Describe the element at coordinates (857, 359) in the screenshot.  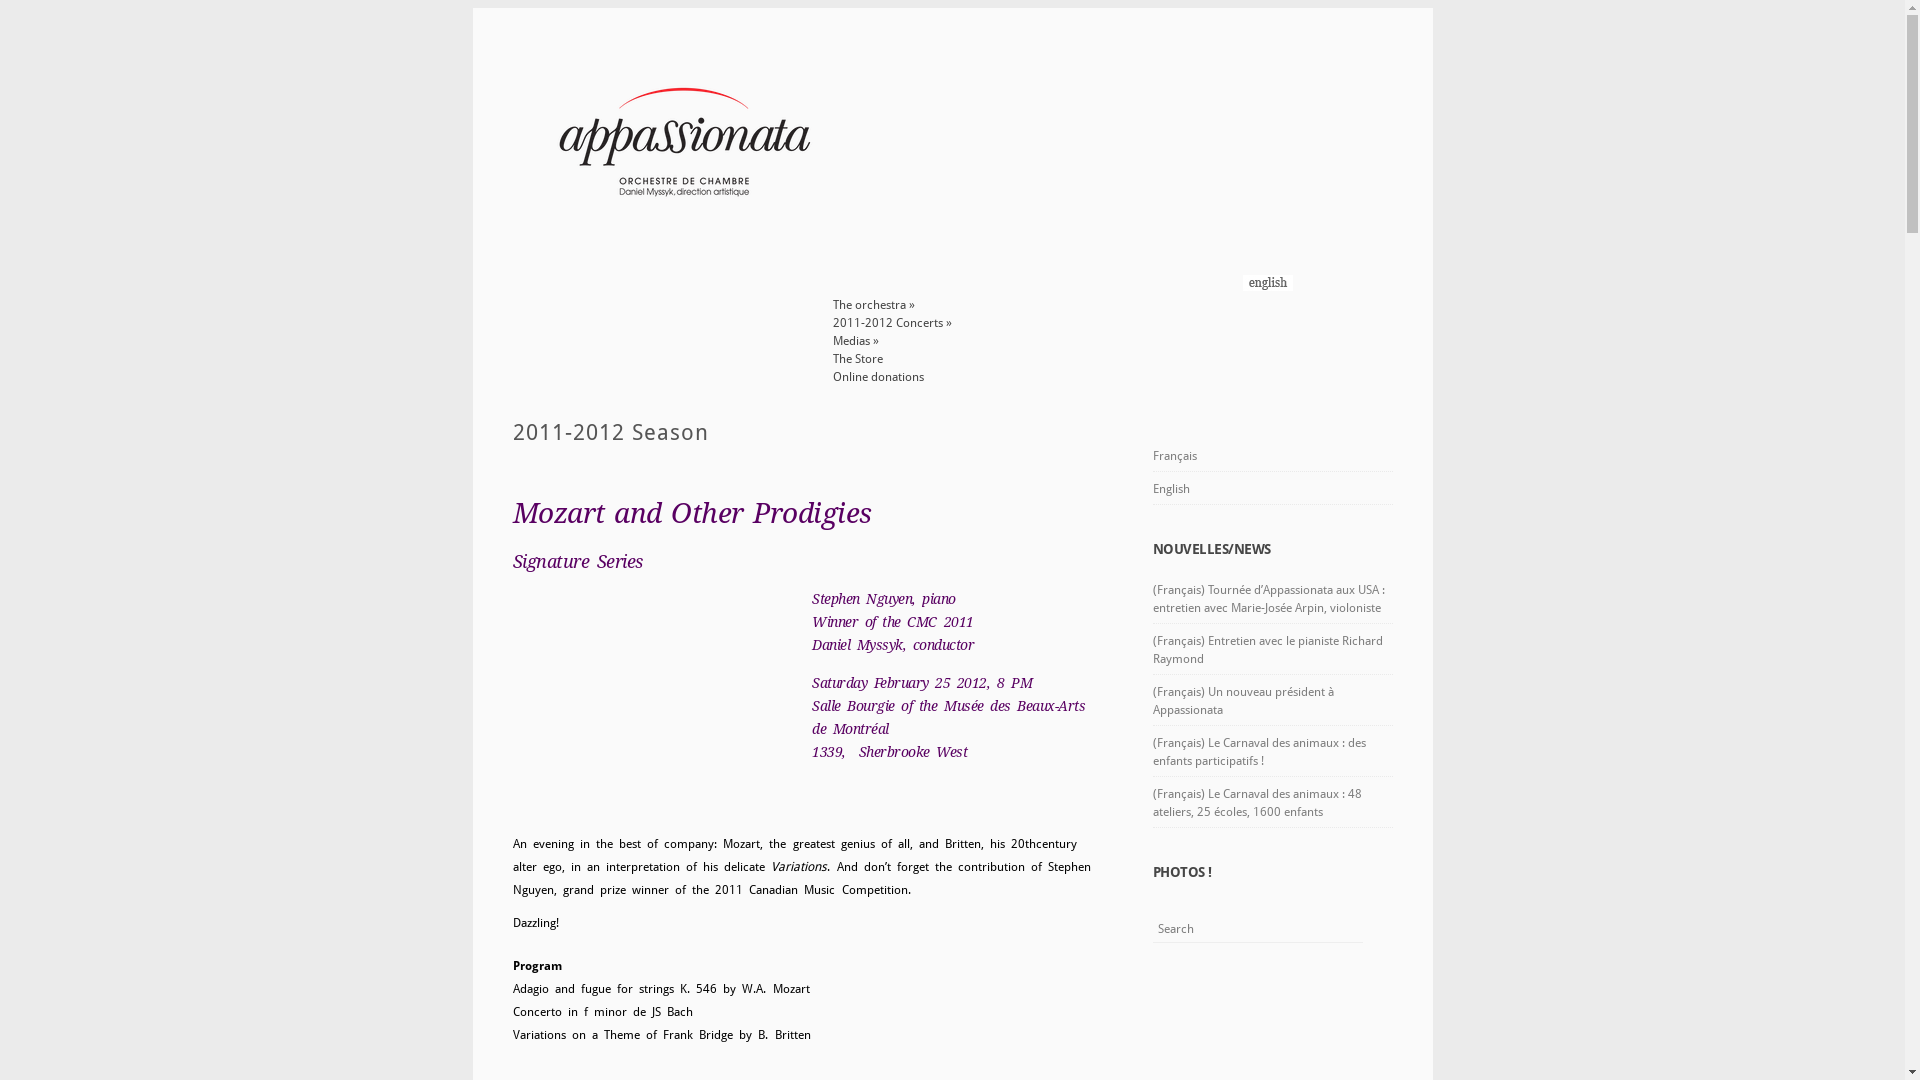
I see `The Store` at that location.